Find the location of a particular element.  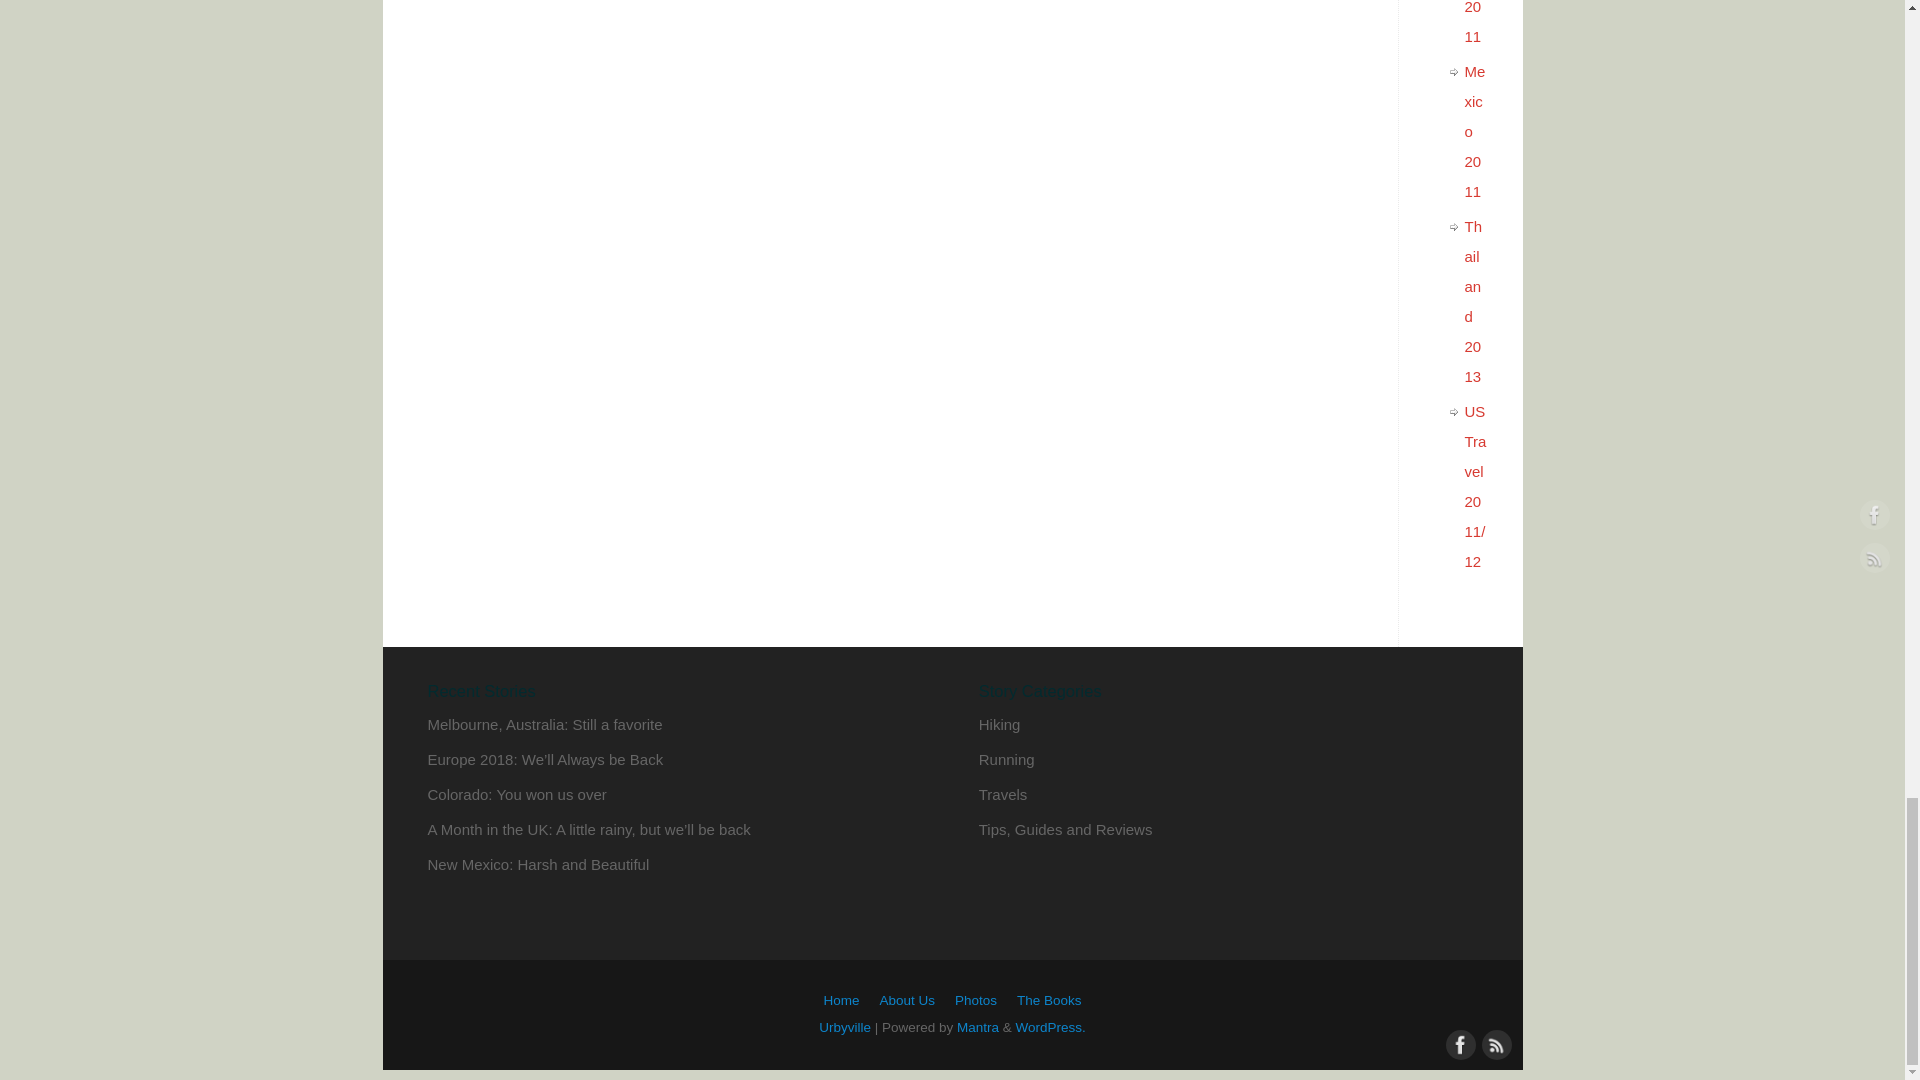

RSS is located at coordinates (1494, 1043).